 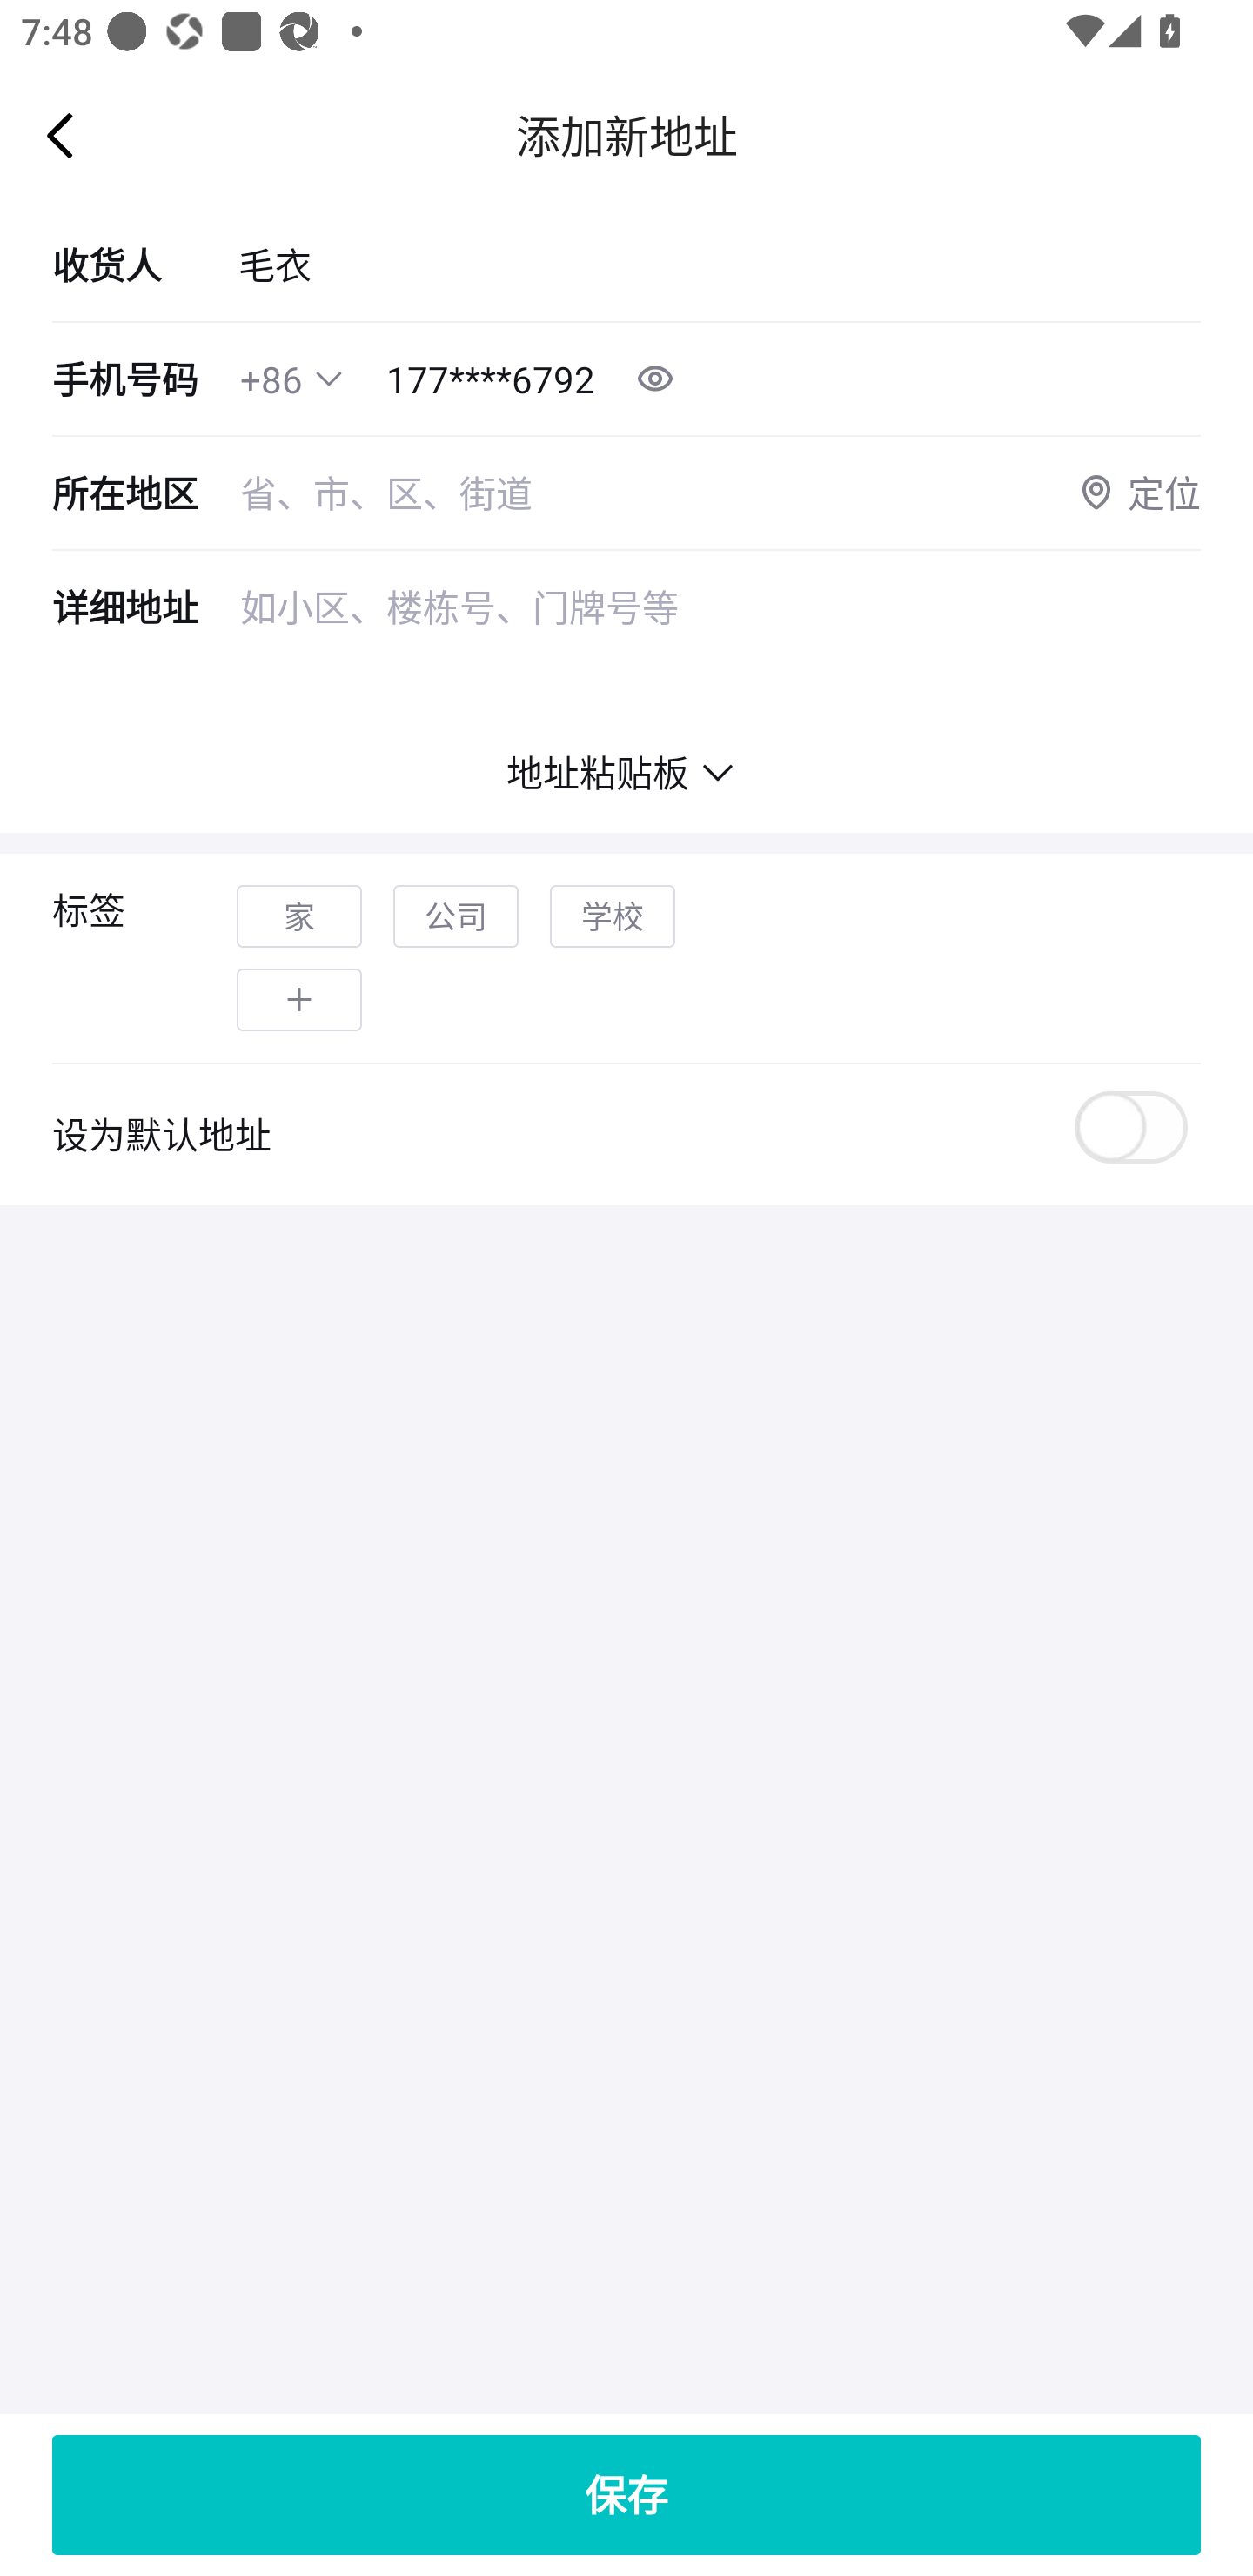 I want to click on , so click(x=329, y=378).